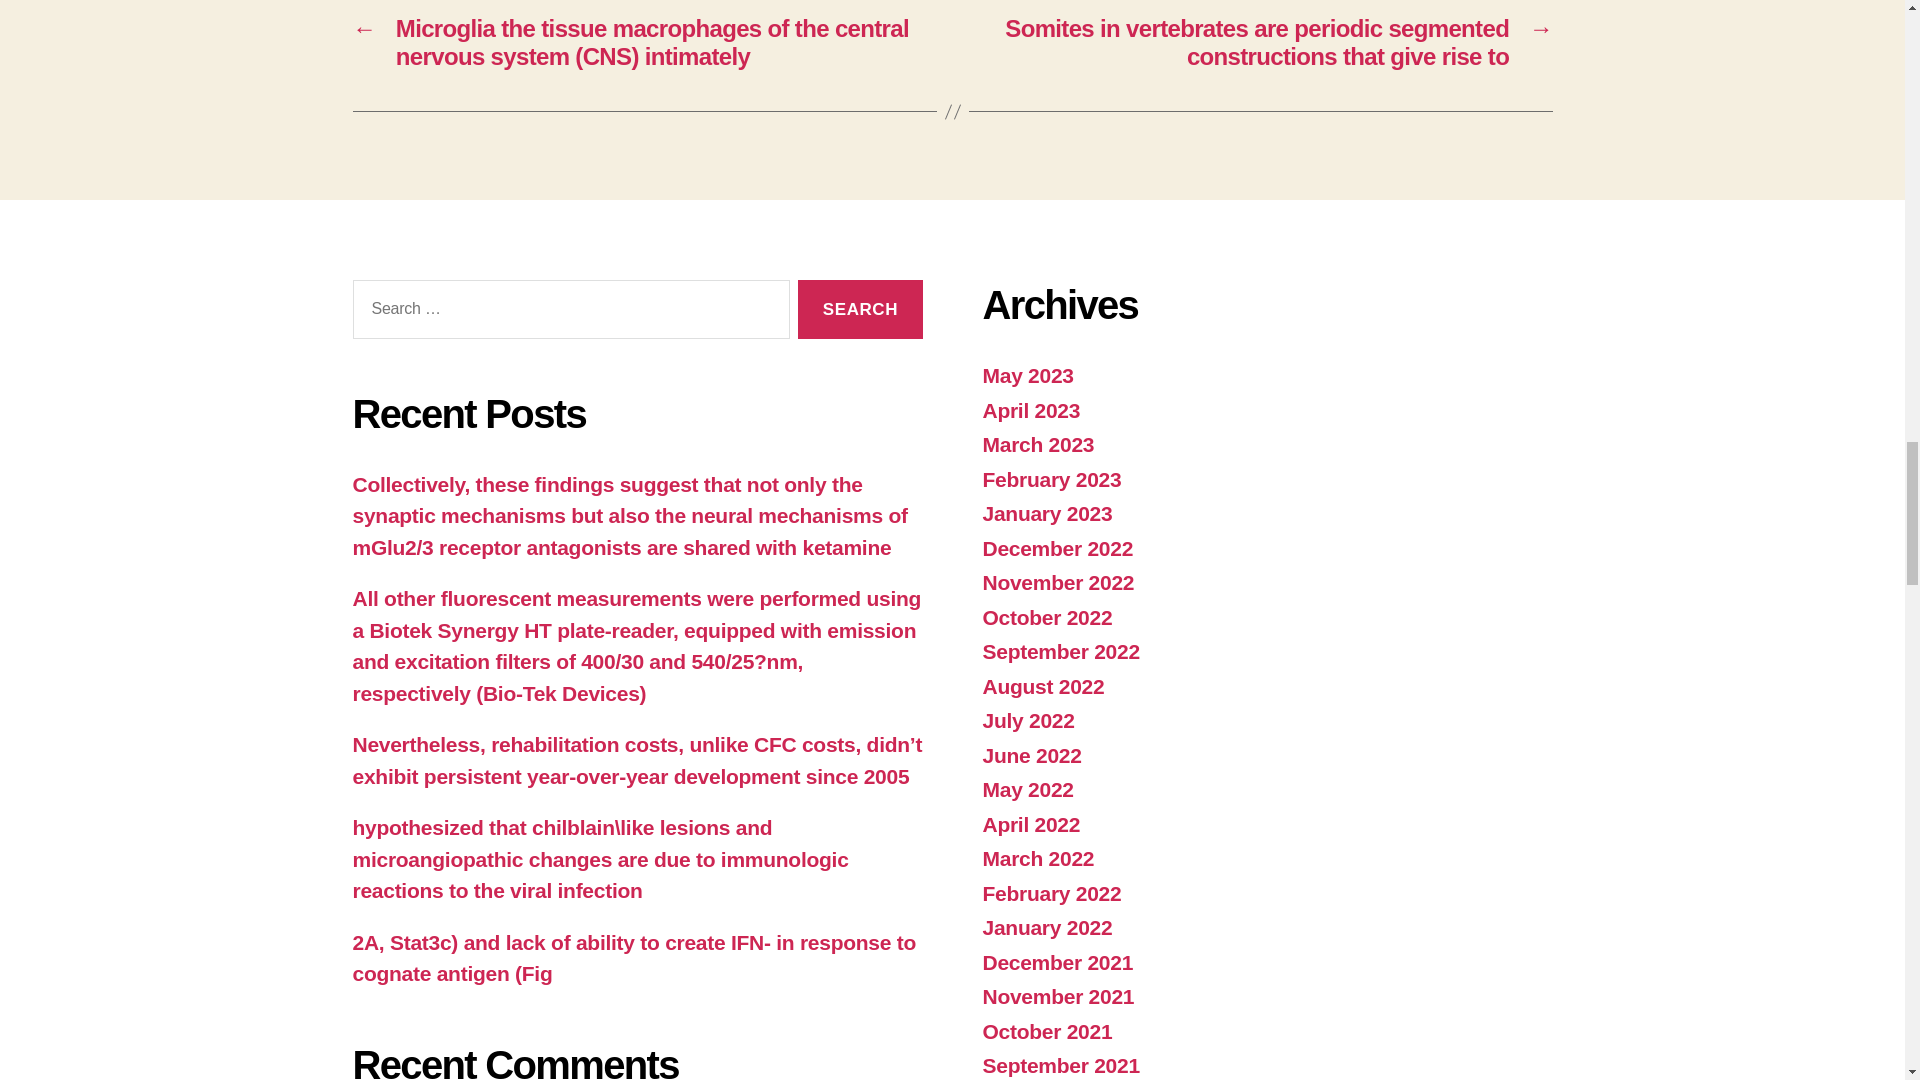  Describe the element at coordinates (1046, 616) in the screenshot. I see `October 2022` at that location.